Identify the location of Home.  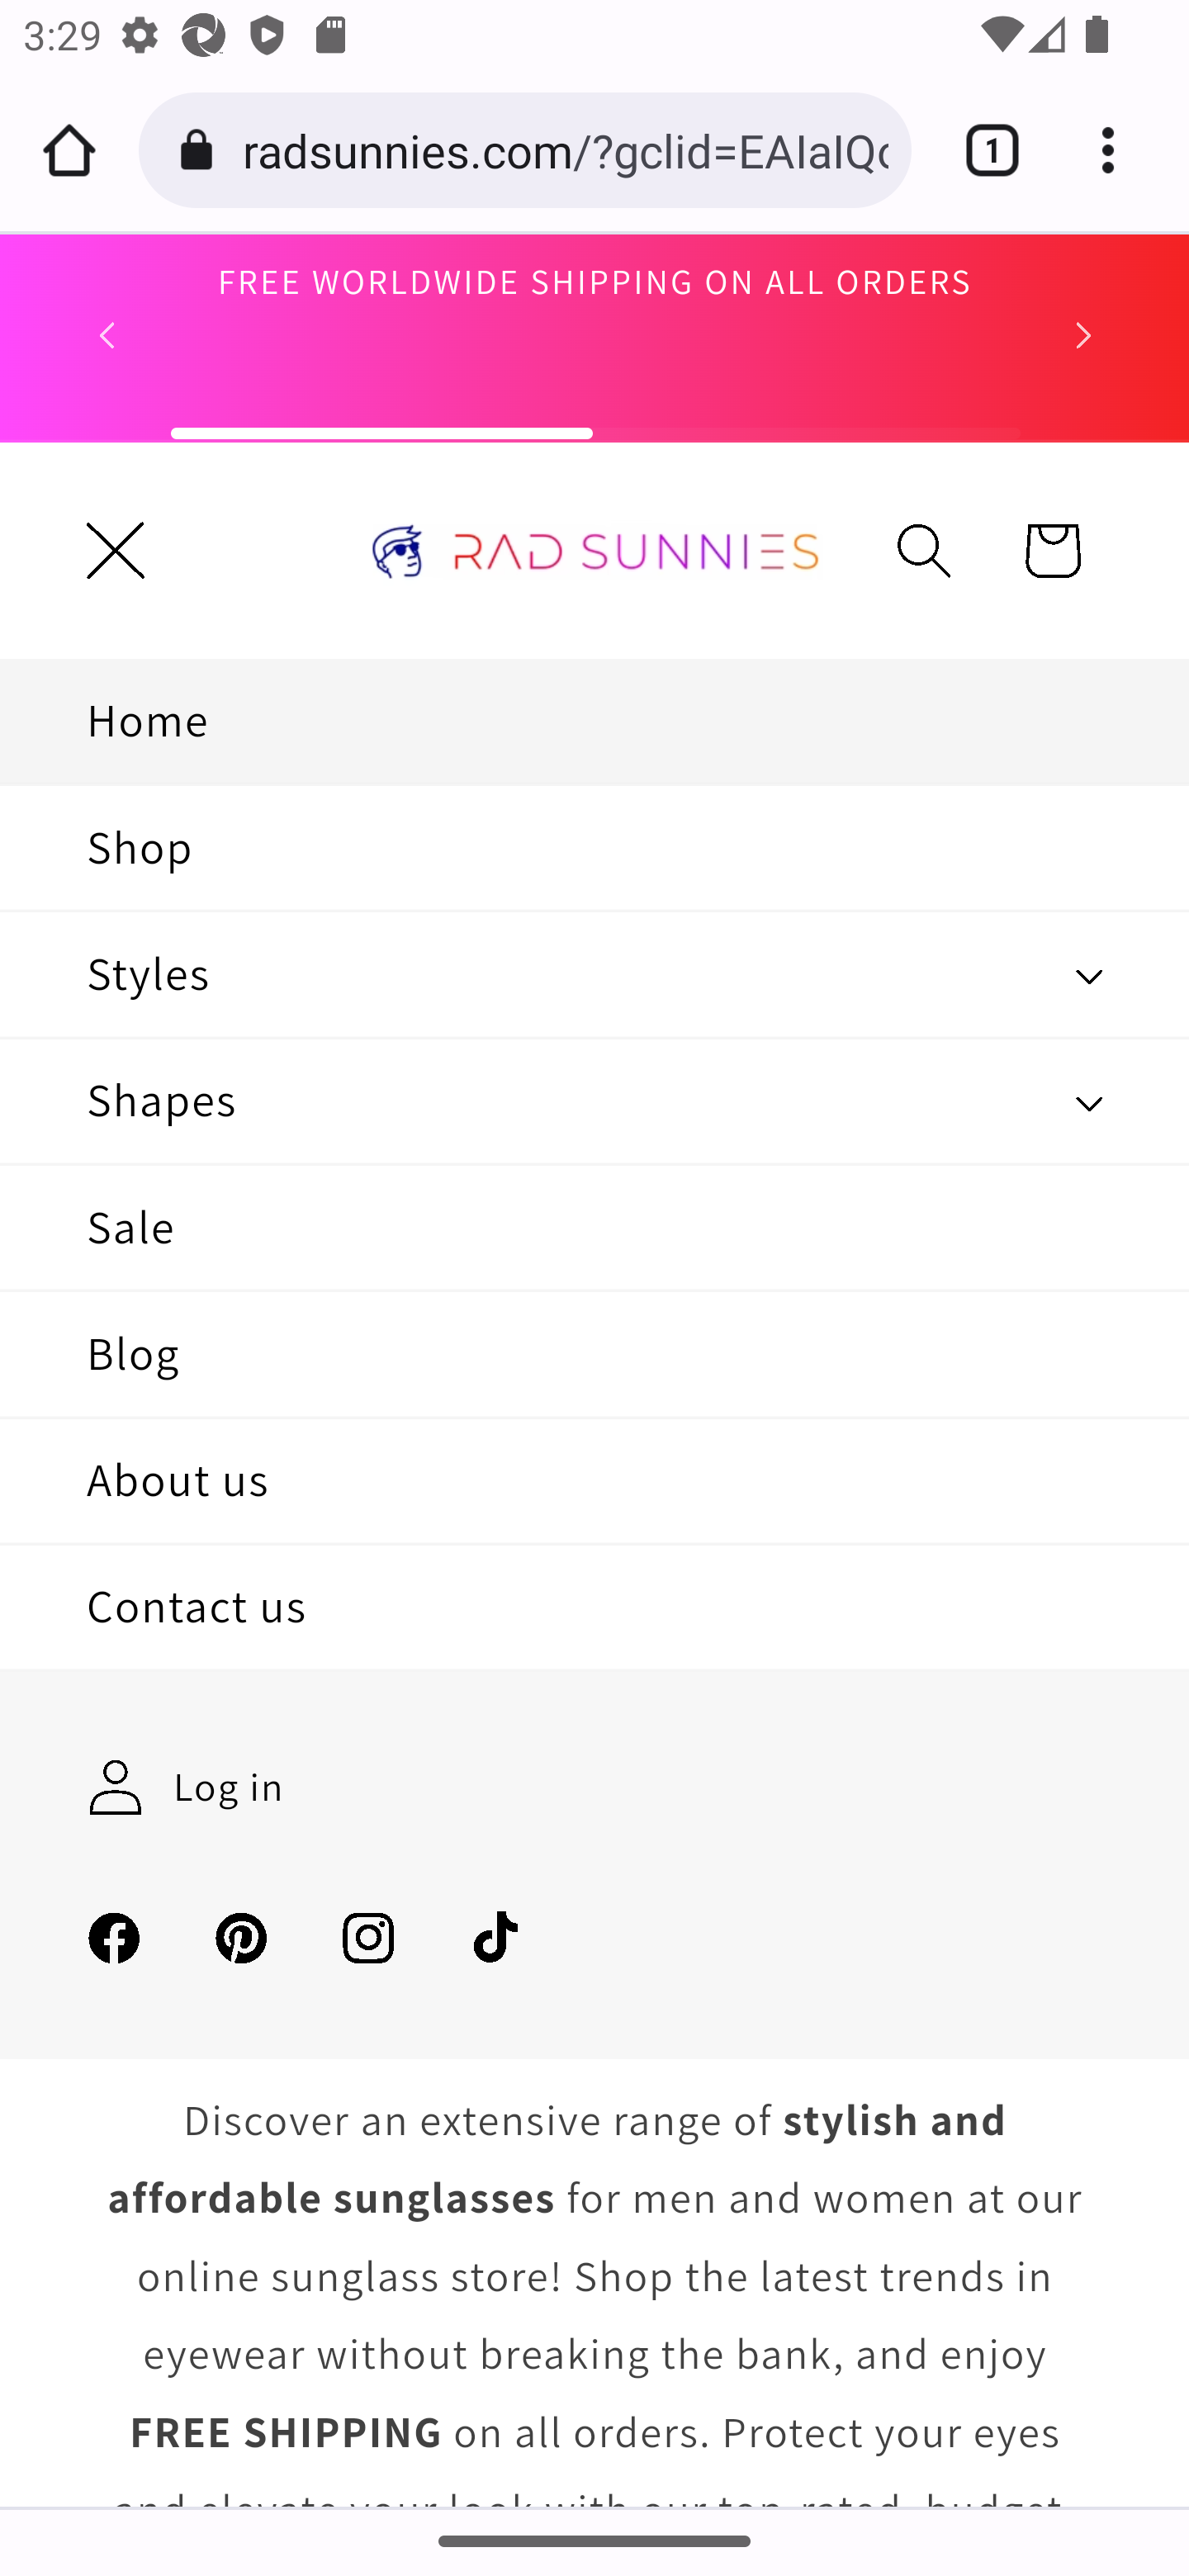
(594, 722).